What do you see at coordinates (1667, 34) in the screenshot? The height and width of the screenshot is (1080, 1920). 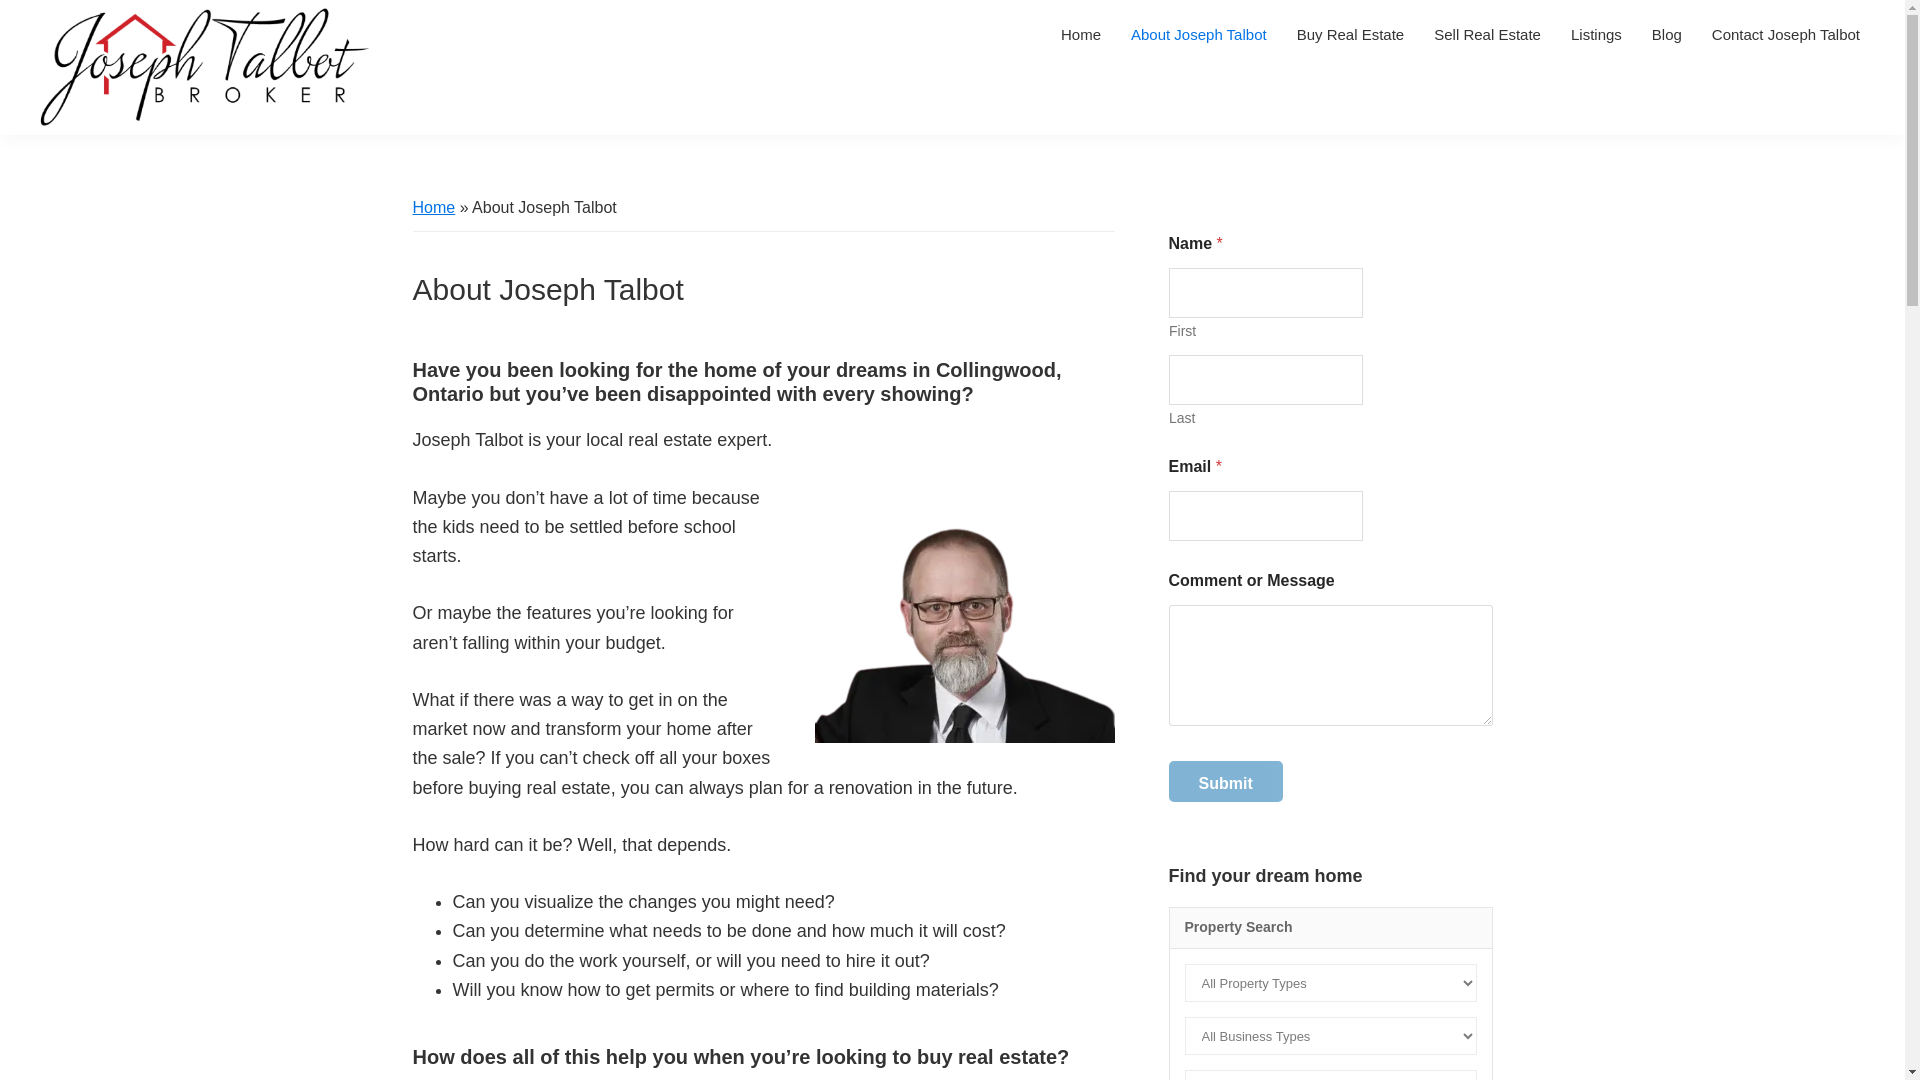 I see `Blog` at bounding box center [1667, 34].